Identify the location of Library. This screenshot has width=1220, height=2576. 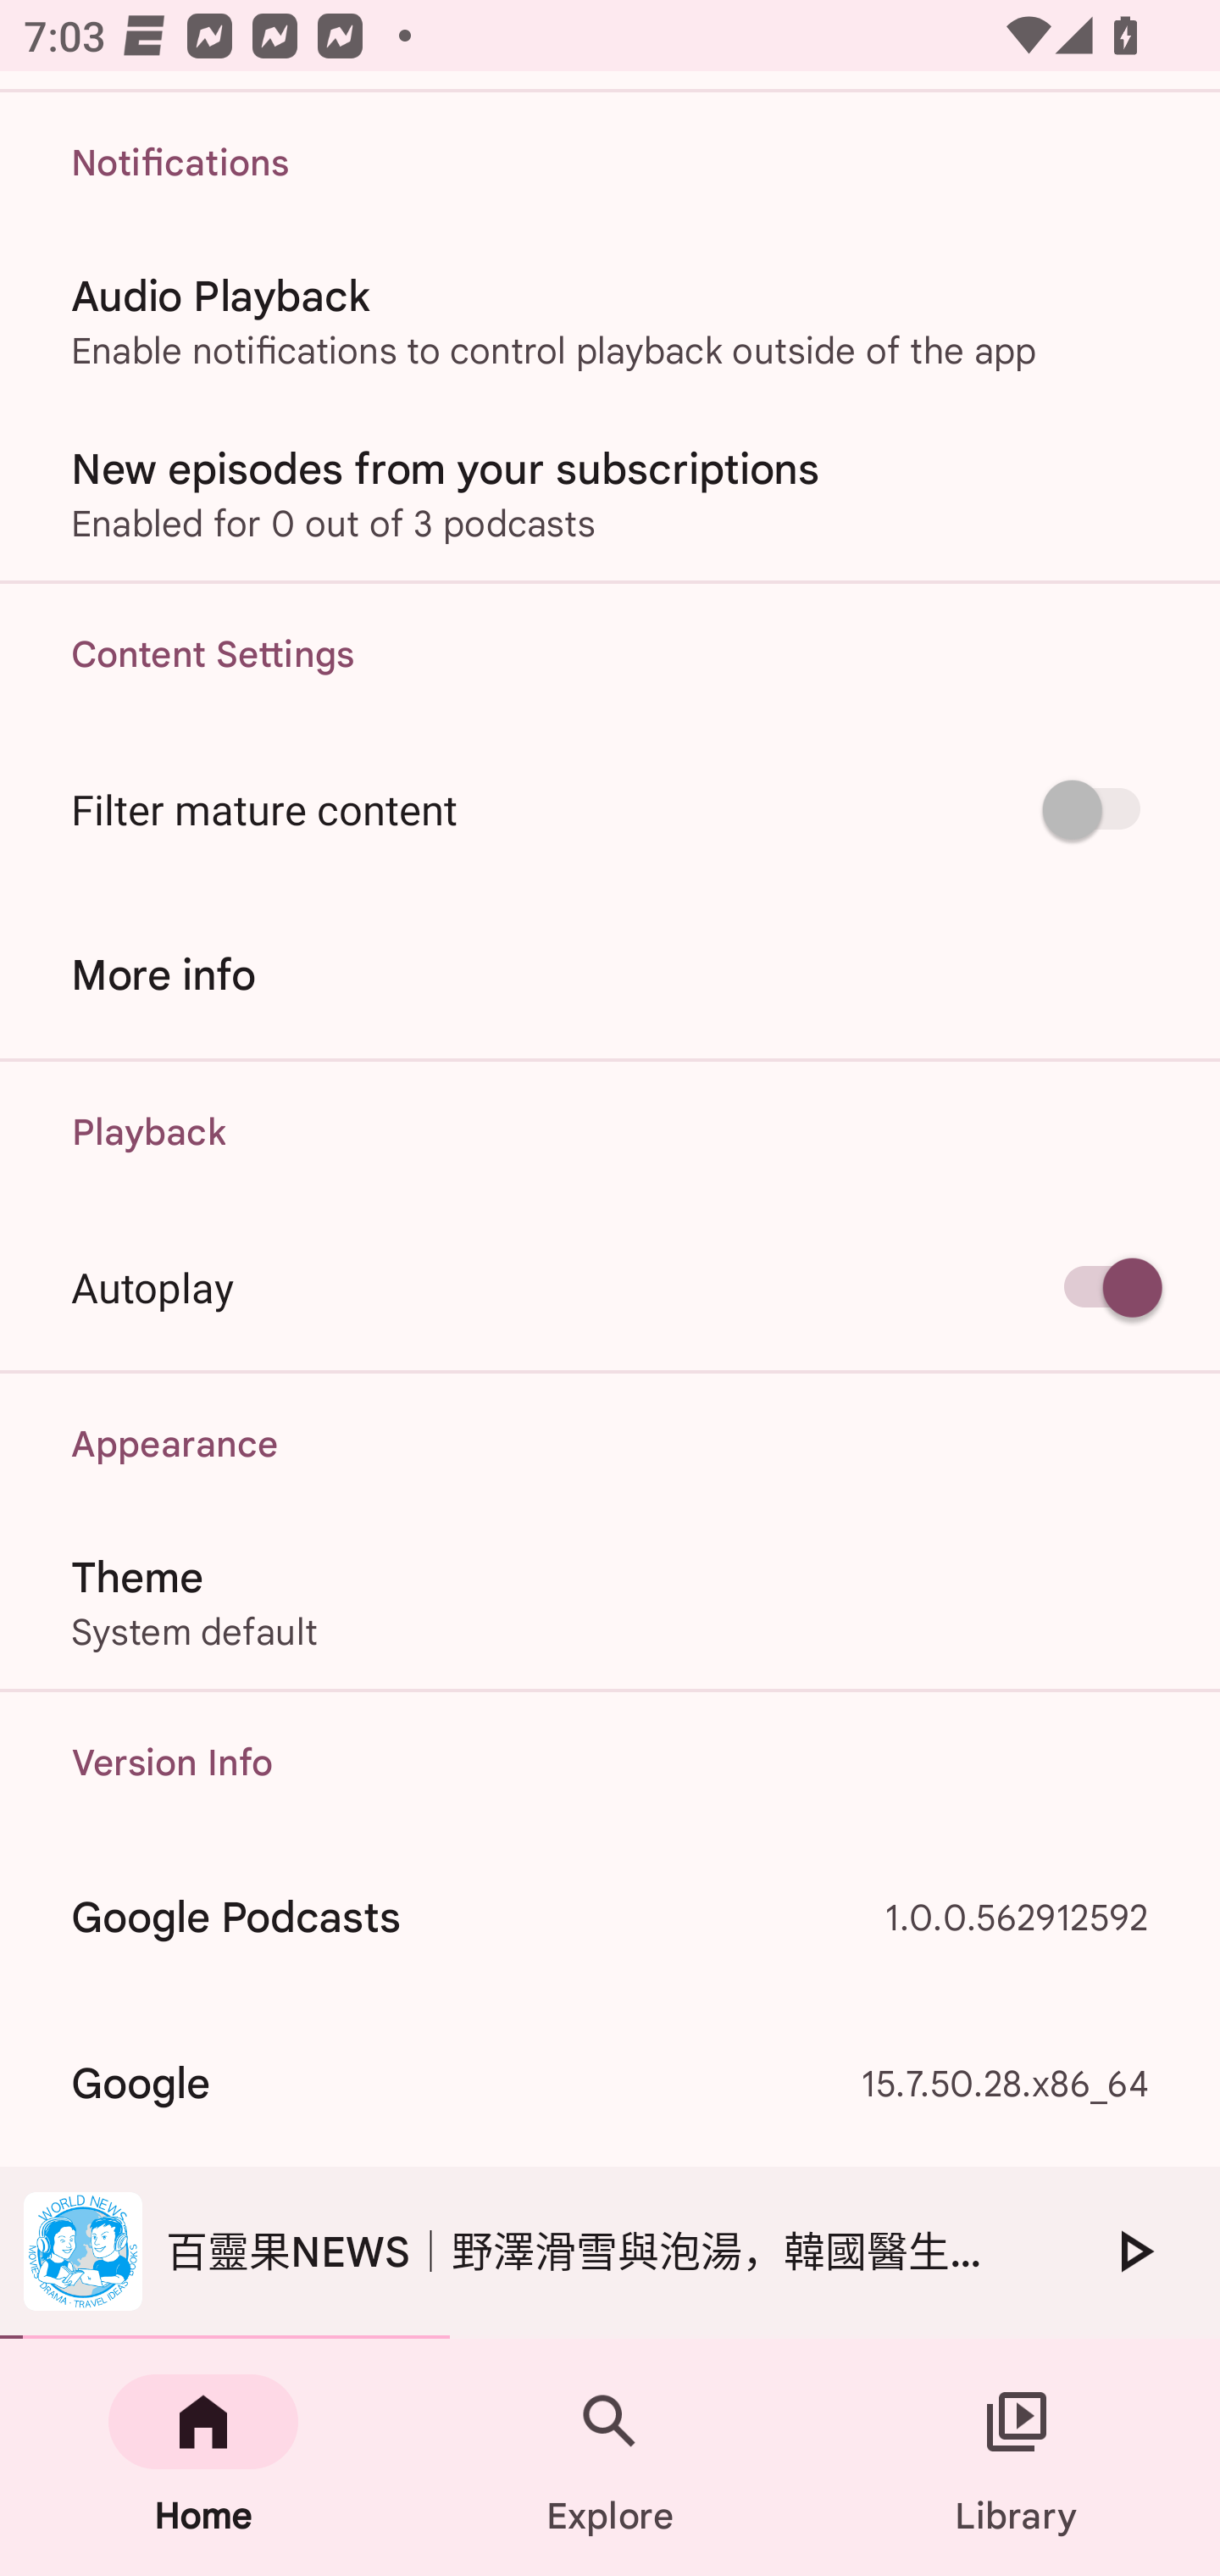
(1017, 2457).